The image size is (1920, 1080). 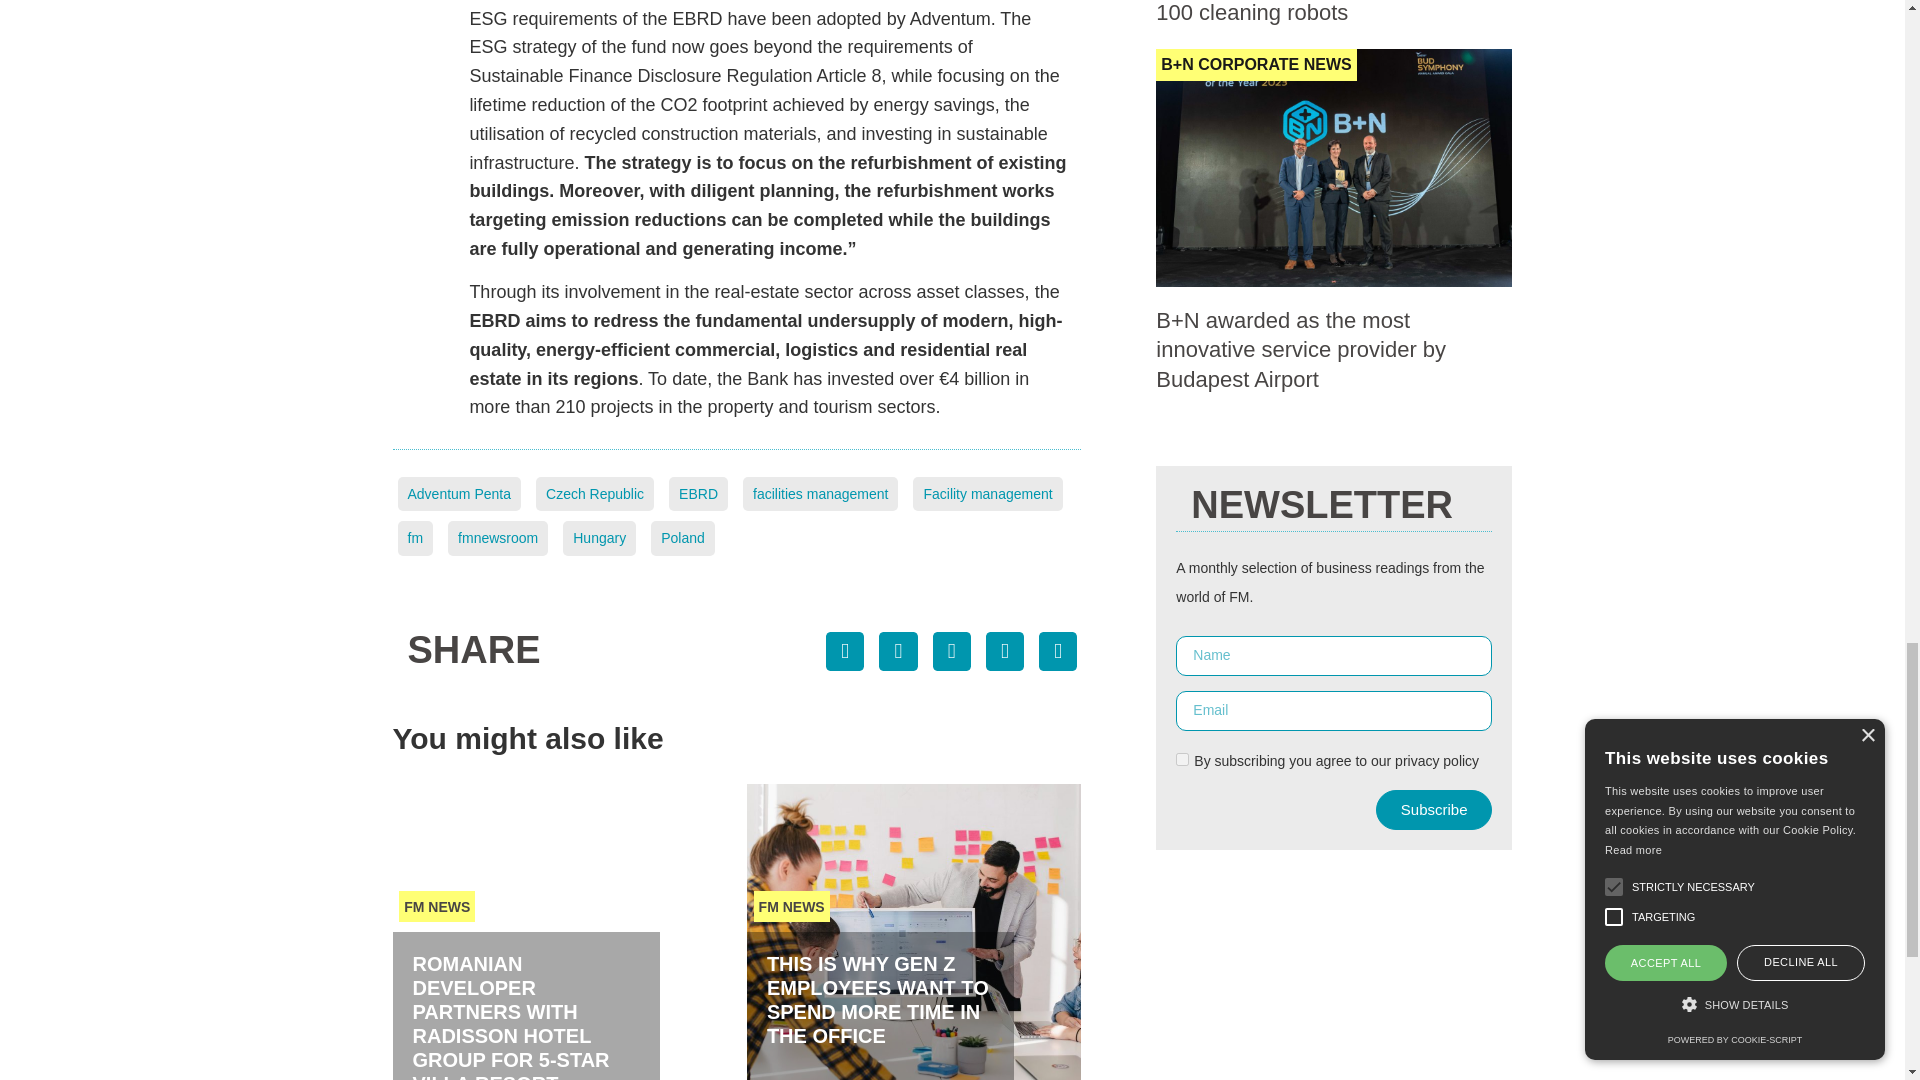 What do you see at coordinates (415, 538) in the screenshot?
I see `fm` at bounding box center [415, 538].